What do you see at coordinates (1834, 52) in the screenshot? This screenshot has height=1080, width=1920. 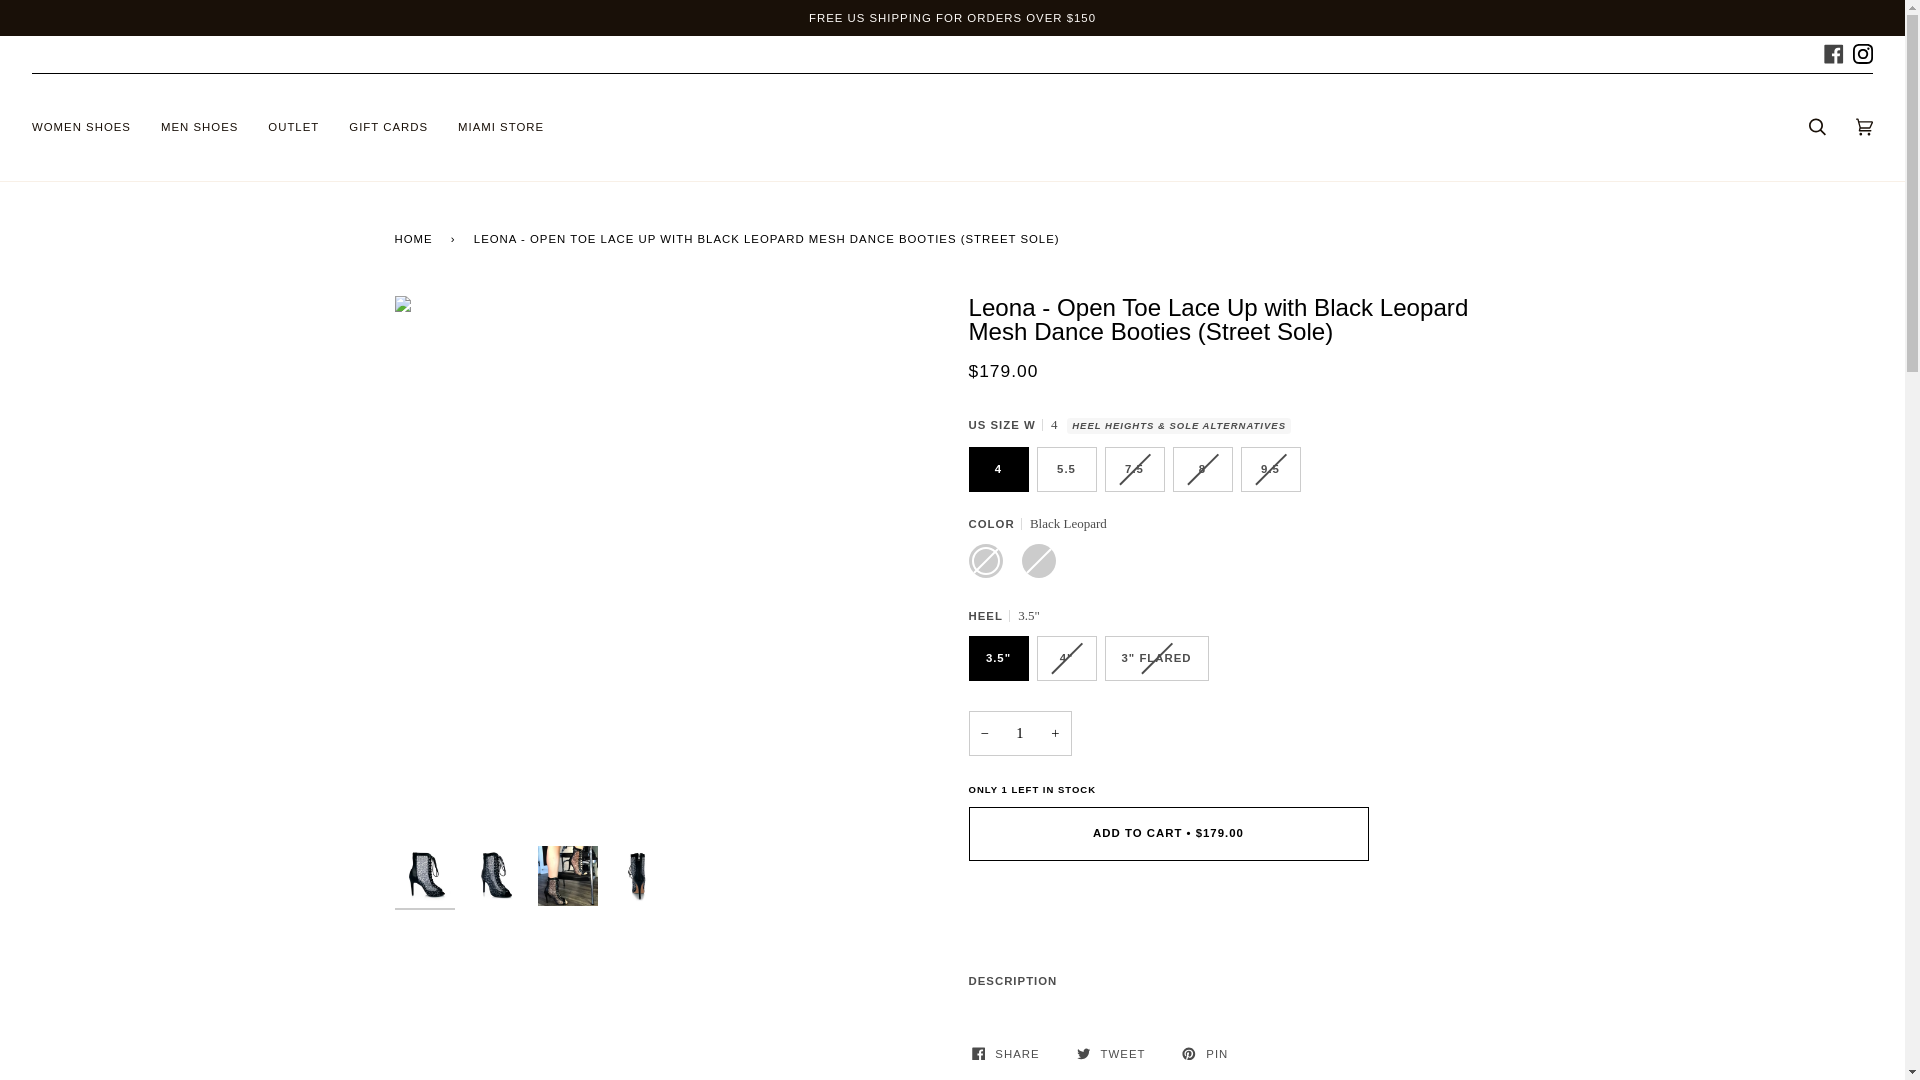 I see `Adore Dance Shoes on Facebook` at bounding box center [1834, 52].